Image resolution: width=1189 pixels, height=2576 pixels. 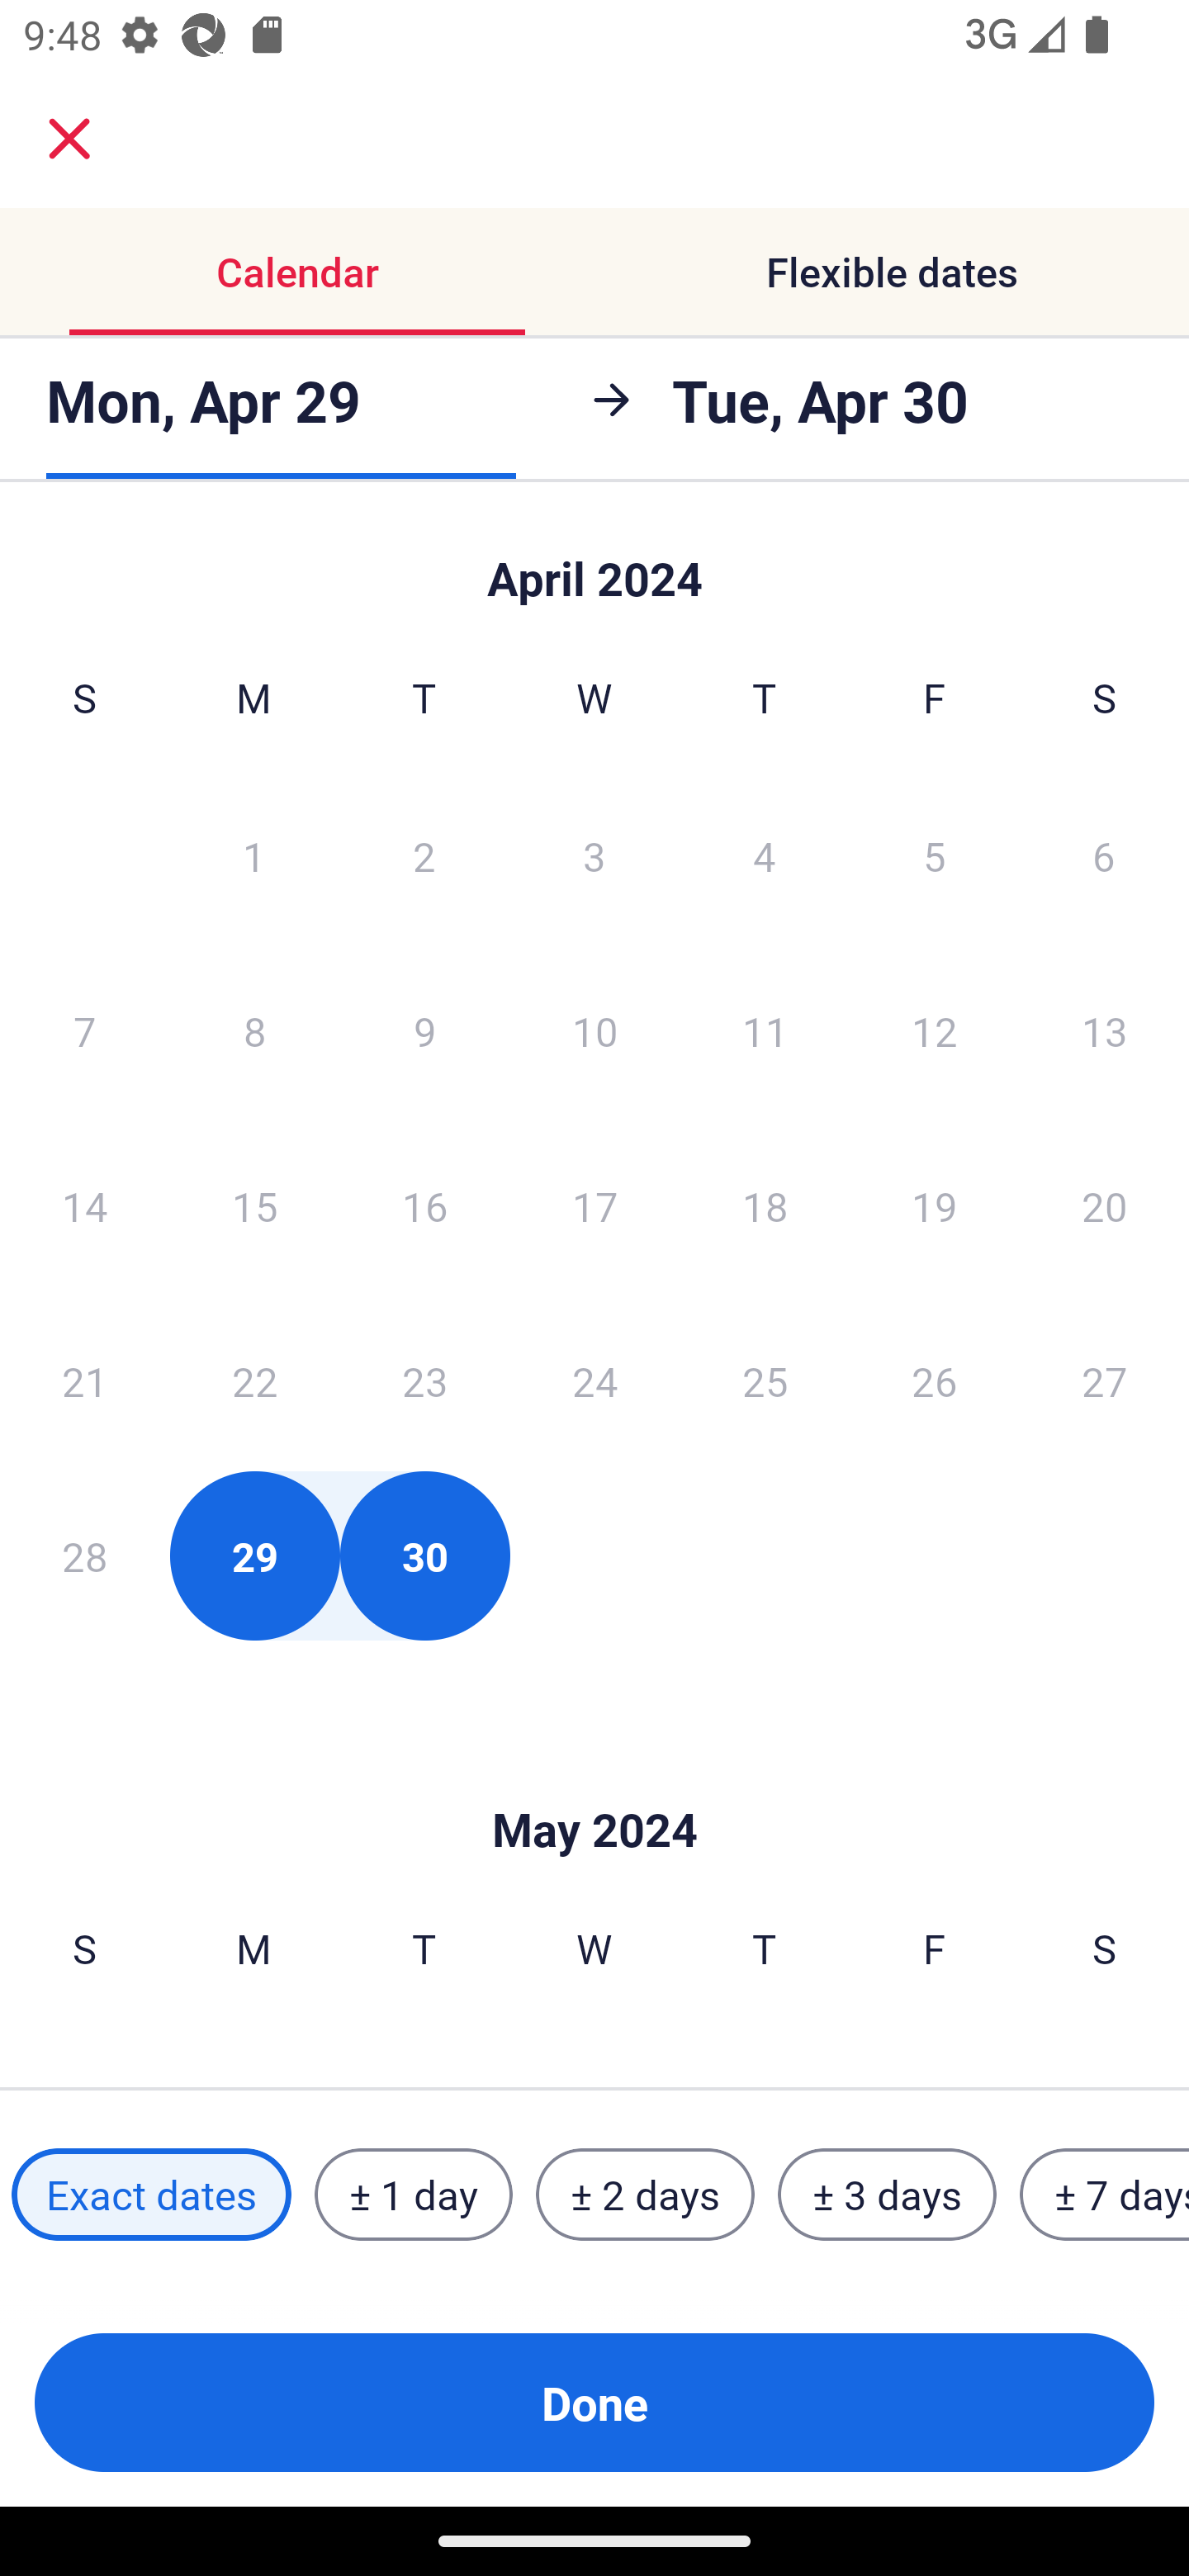 What do you see at coordinates (84, 1205) in the screenshot?
I see `14 Sunday, April 14, 2024` at bounding box center [84, 1205].